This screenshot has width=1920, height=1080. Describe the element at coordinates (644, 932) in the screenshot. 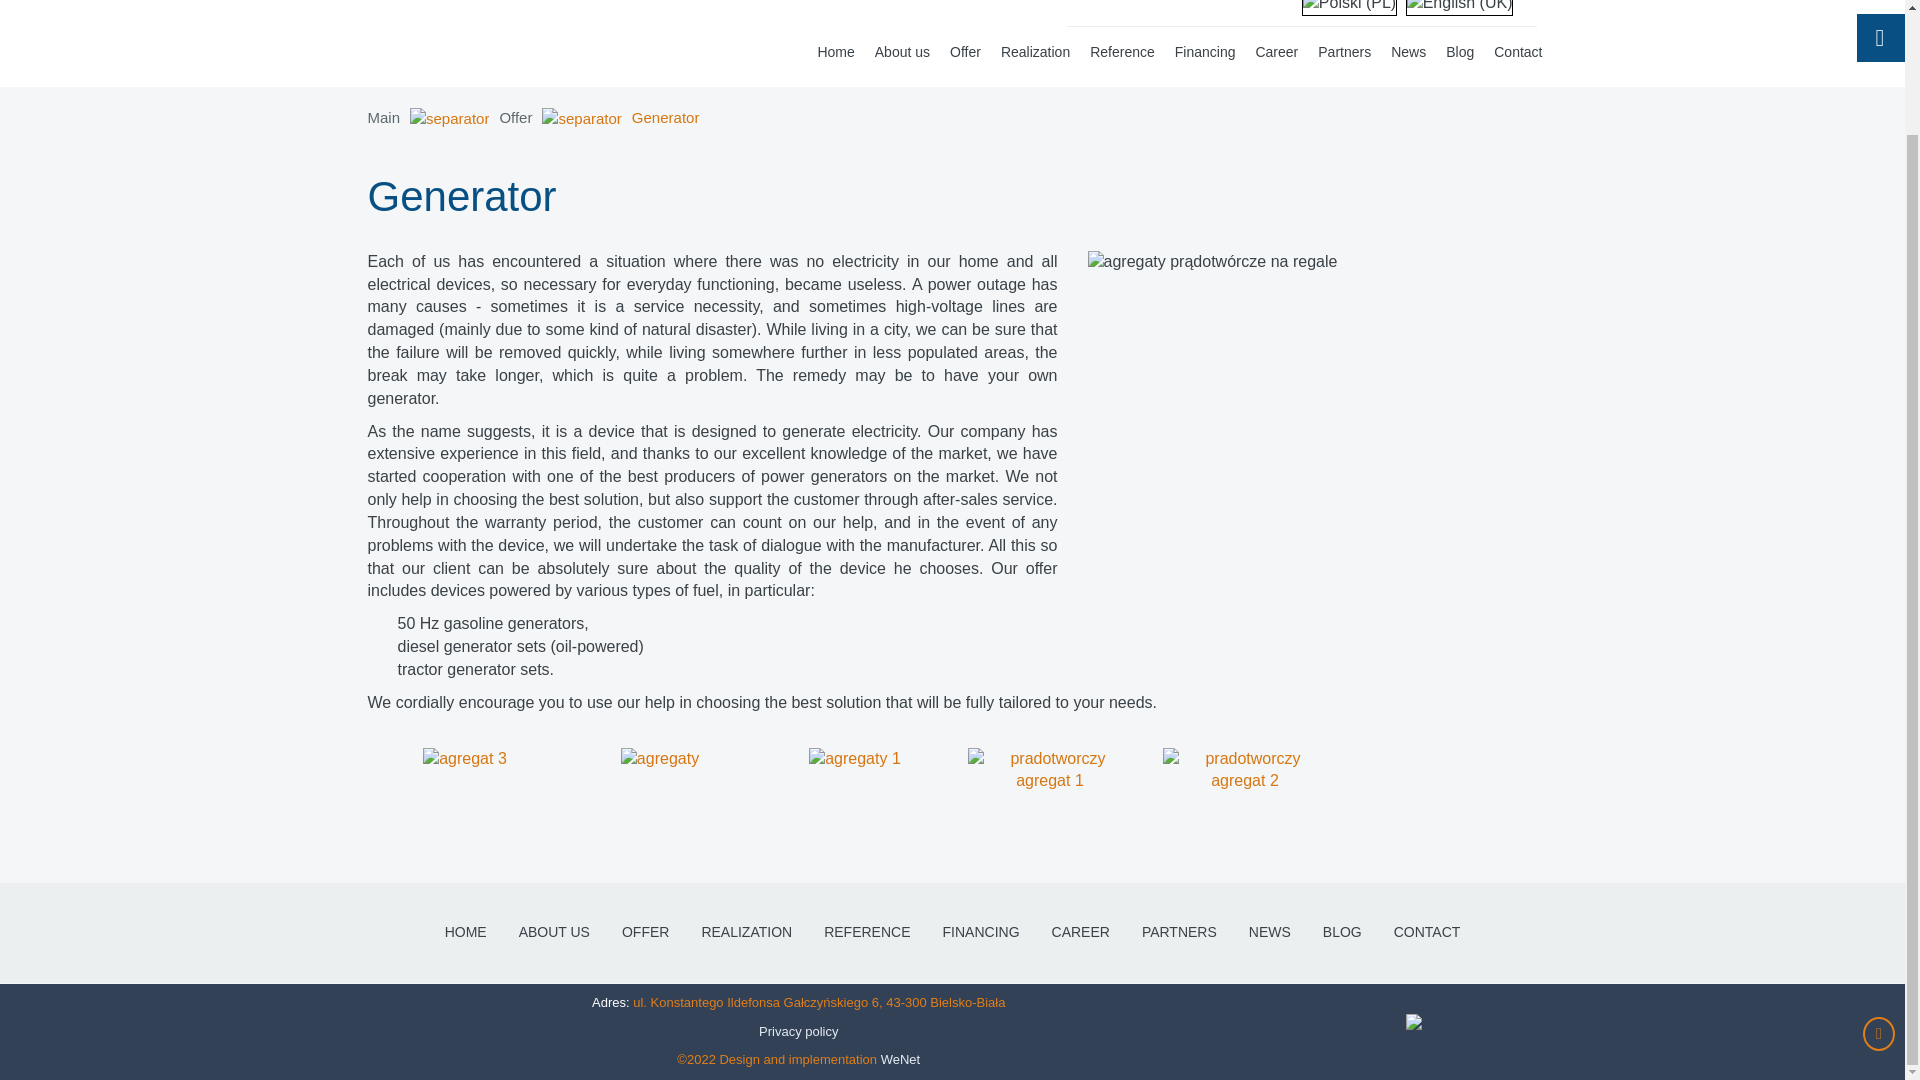

I see `OFFER` at that location.